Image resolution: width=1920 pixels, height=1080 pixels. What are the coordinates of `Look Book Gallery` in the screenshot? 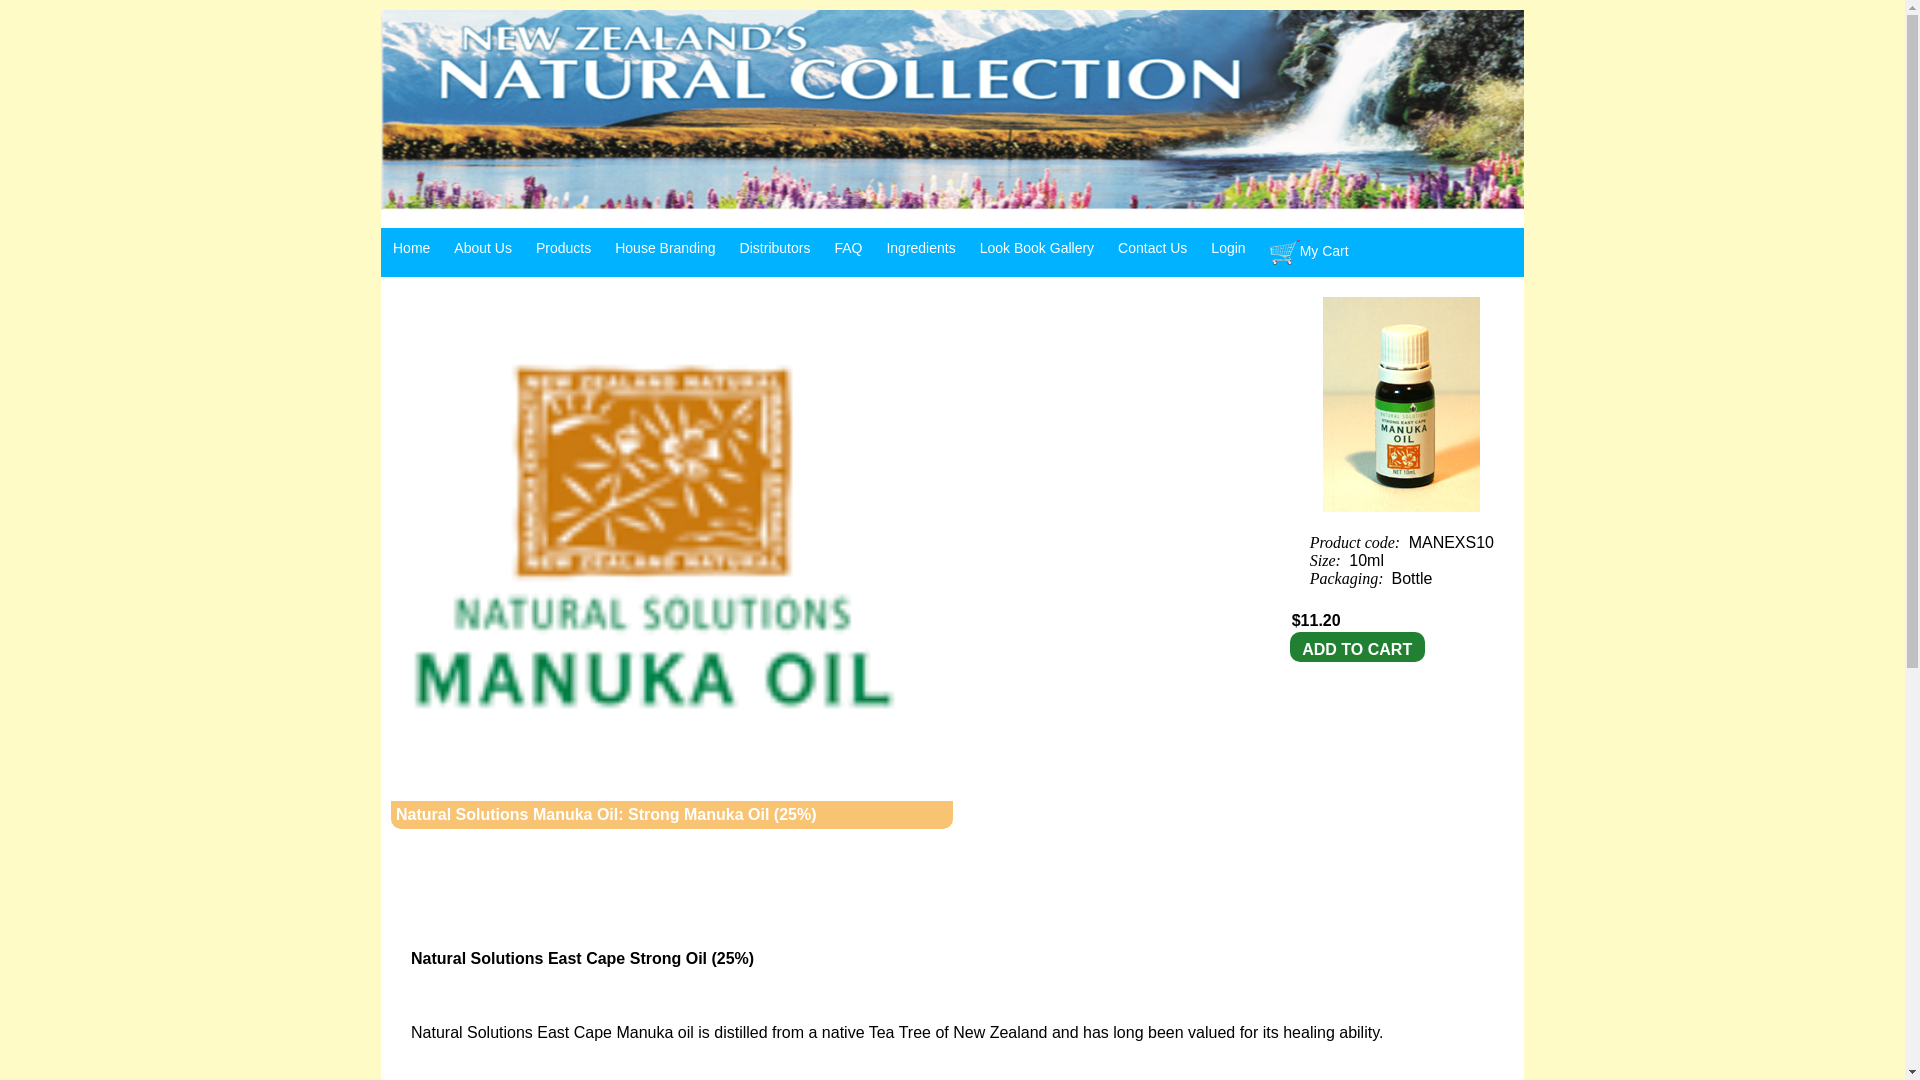 It's located at (1036, 247).